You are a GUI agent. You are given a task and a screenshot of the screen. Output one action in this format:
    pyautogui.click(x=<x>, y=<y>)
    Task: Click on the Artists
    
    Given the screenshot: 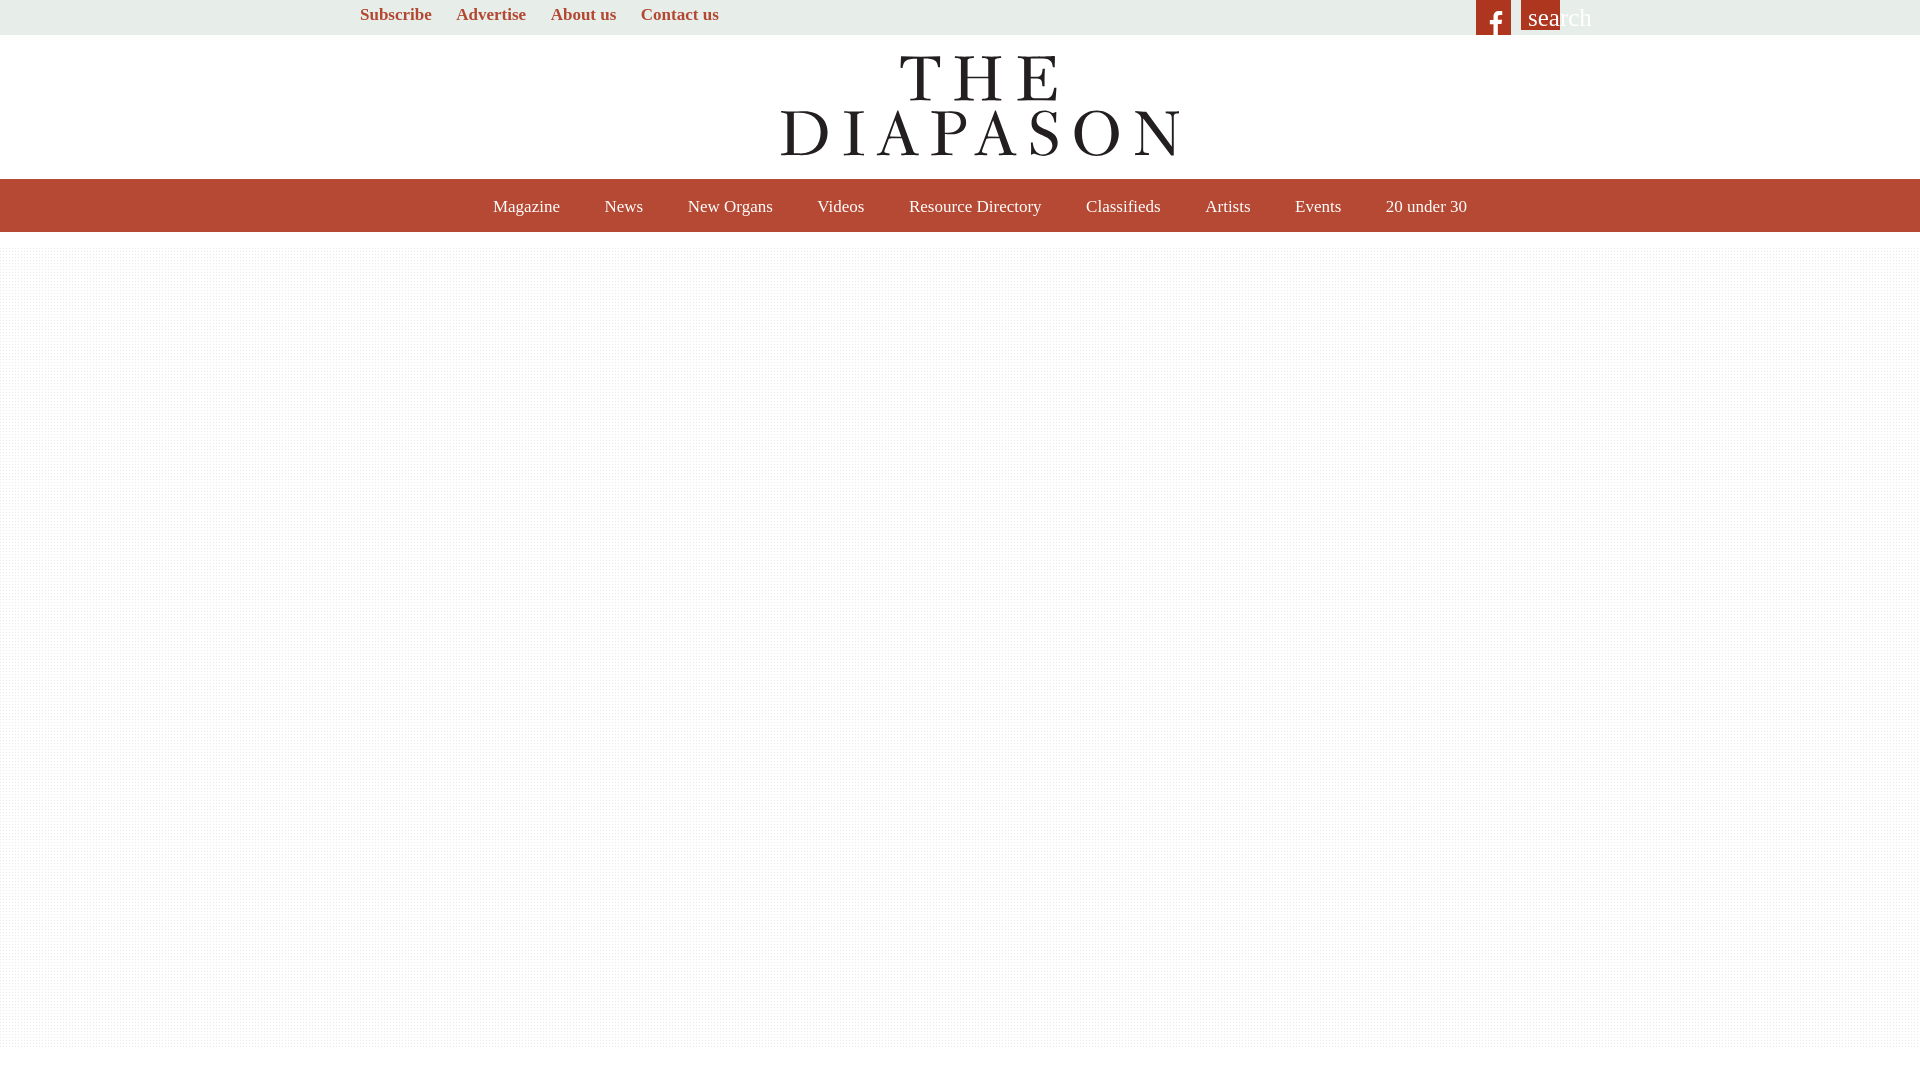 What is the action you would take?
    pyautogui.click(x=1227, y=204)
    